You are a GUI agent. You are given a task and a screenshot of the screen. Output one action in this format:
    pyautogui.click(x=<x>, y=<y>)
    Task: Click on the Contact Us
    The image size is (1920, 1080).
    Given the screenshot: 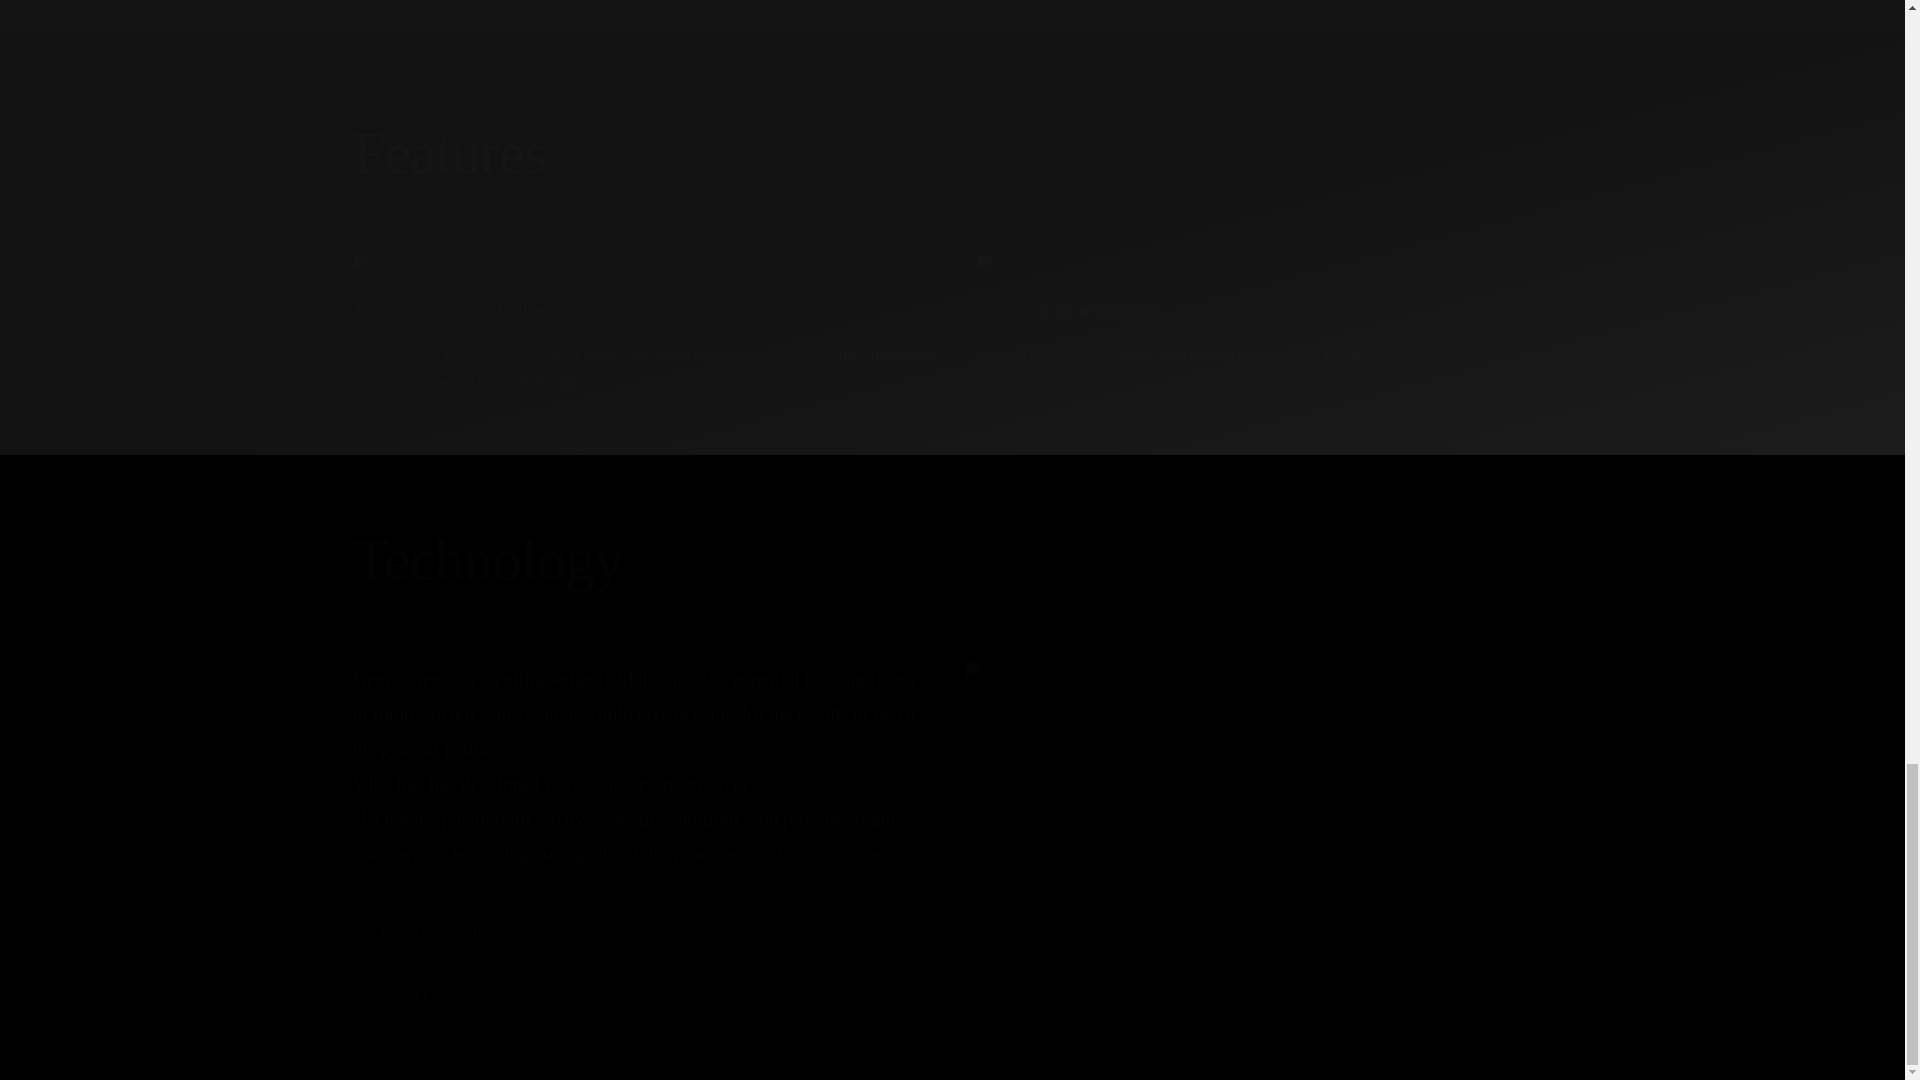 What is the action you would take?
    pyautogui.click(x=412, y=993)
    